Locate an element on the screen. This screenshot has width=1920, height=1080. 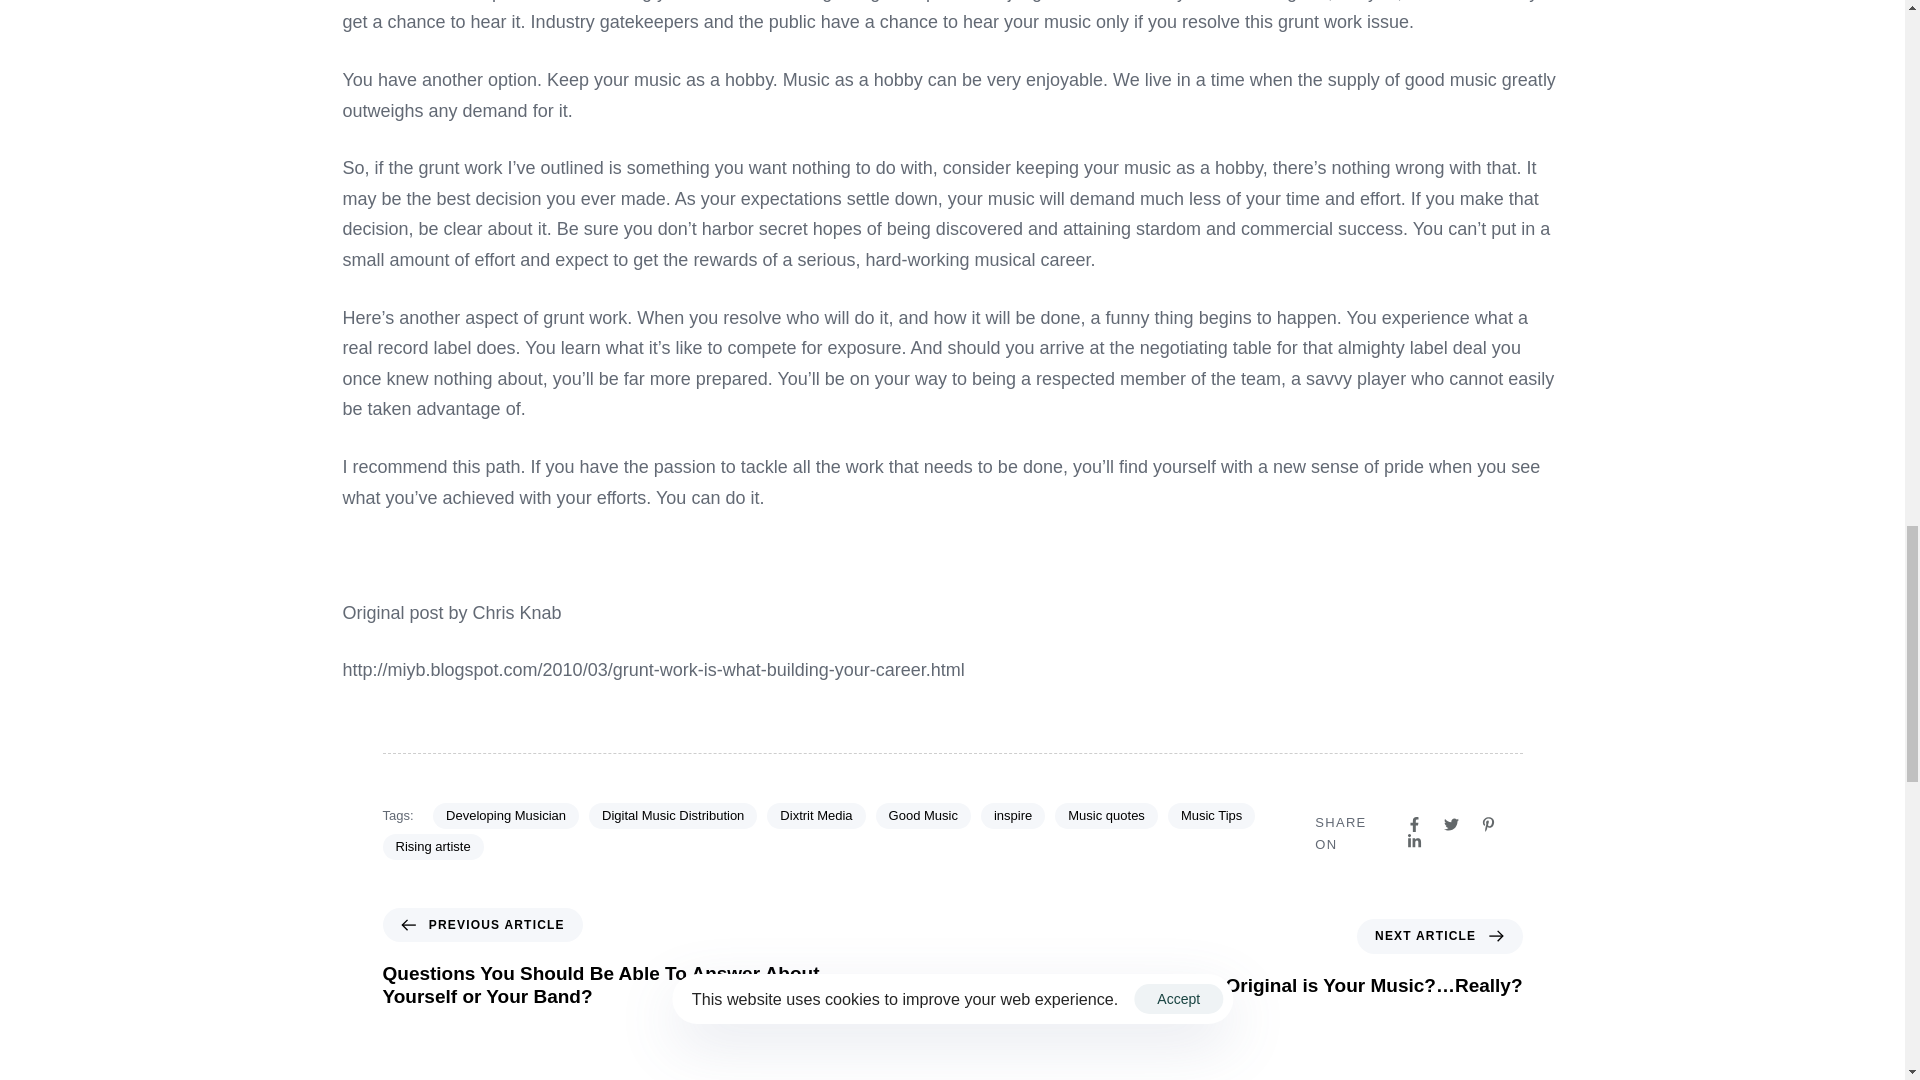
Music quotes is located at coordinates (1106, 816).